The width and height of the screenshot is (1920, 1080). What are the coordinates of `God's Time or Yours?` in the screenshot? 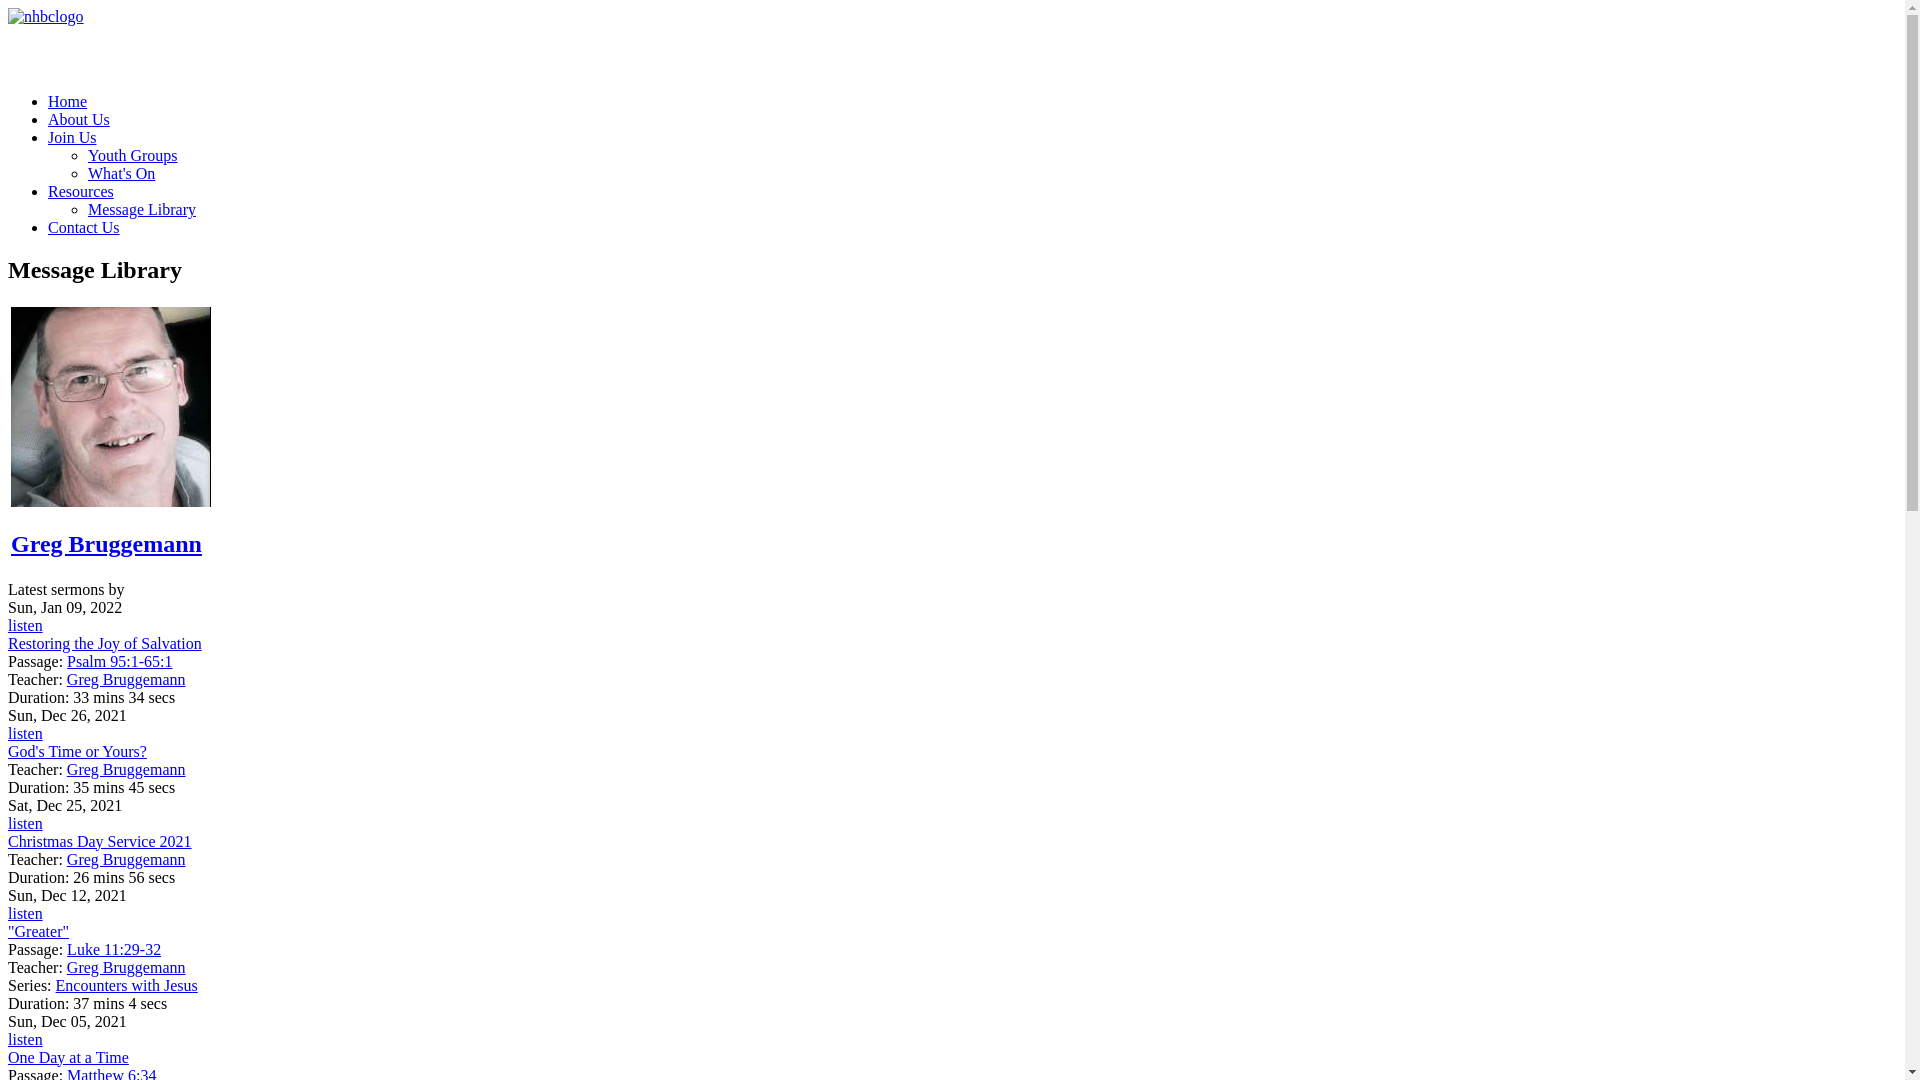 It's located at (78, 752).